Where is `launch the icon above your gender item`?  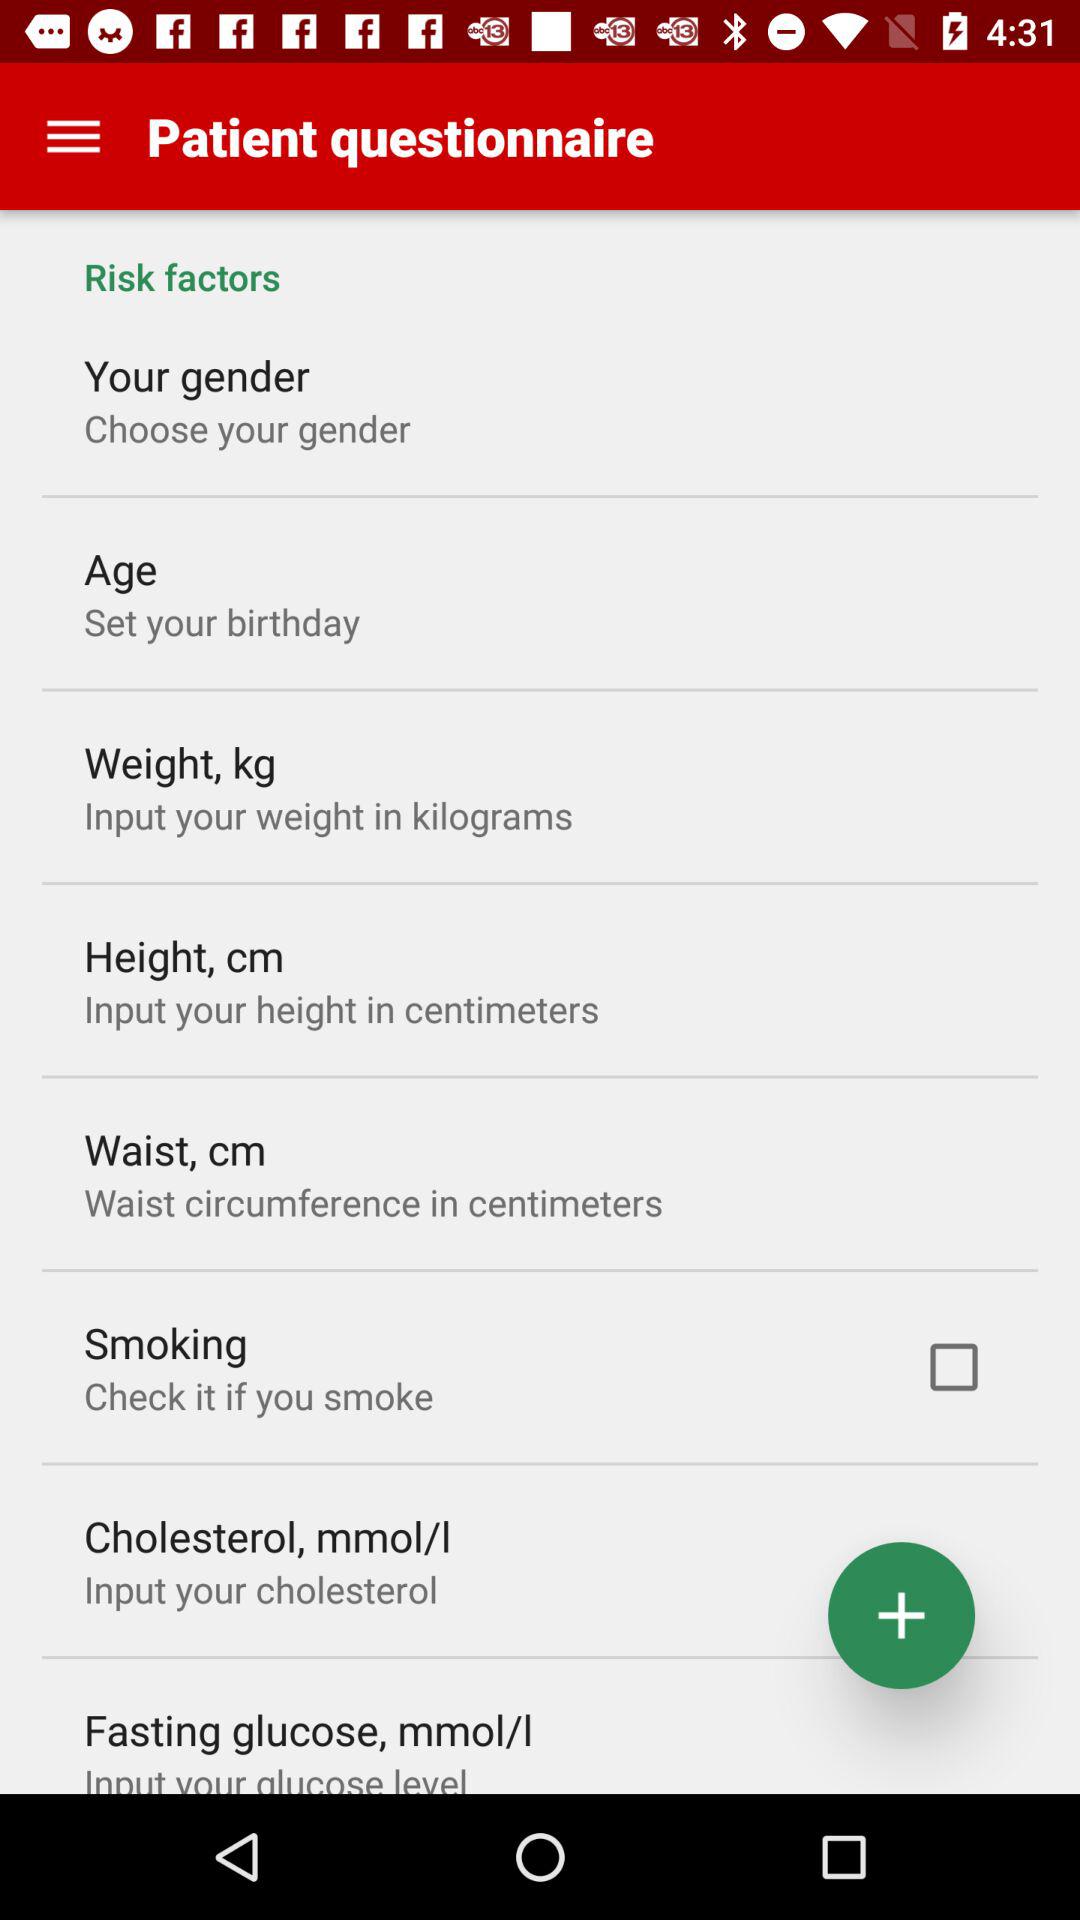
launch the icon above your gender item is located at coordinates (540, 256).